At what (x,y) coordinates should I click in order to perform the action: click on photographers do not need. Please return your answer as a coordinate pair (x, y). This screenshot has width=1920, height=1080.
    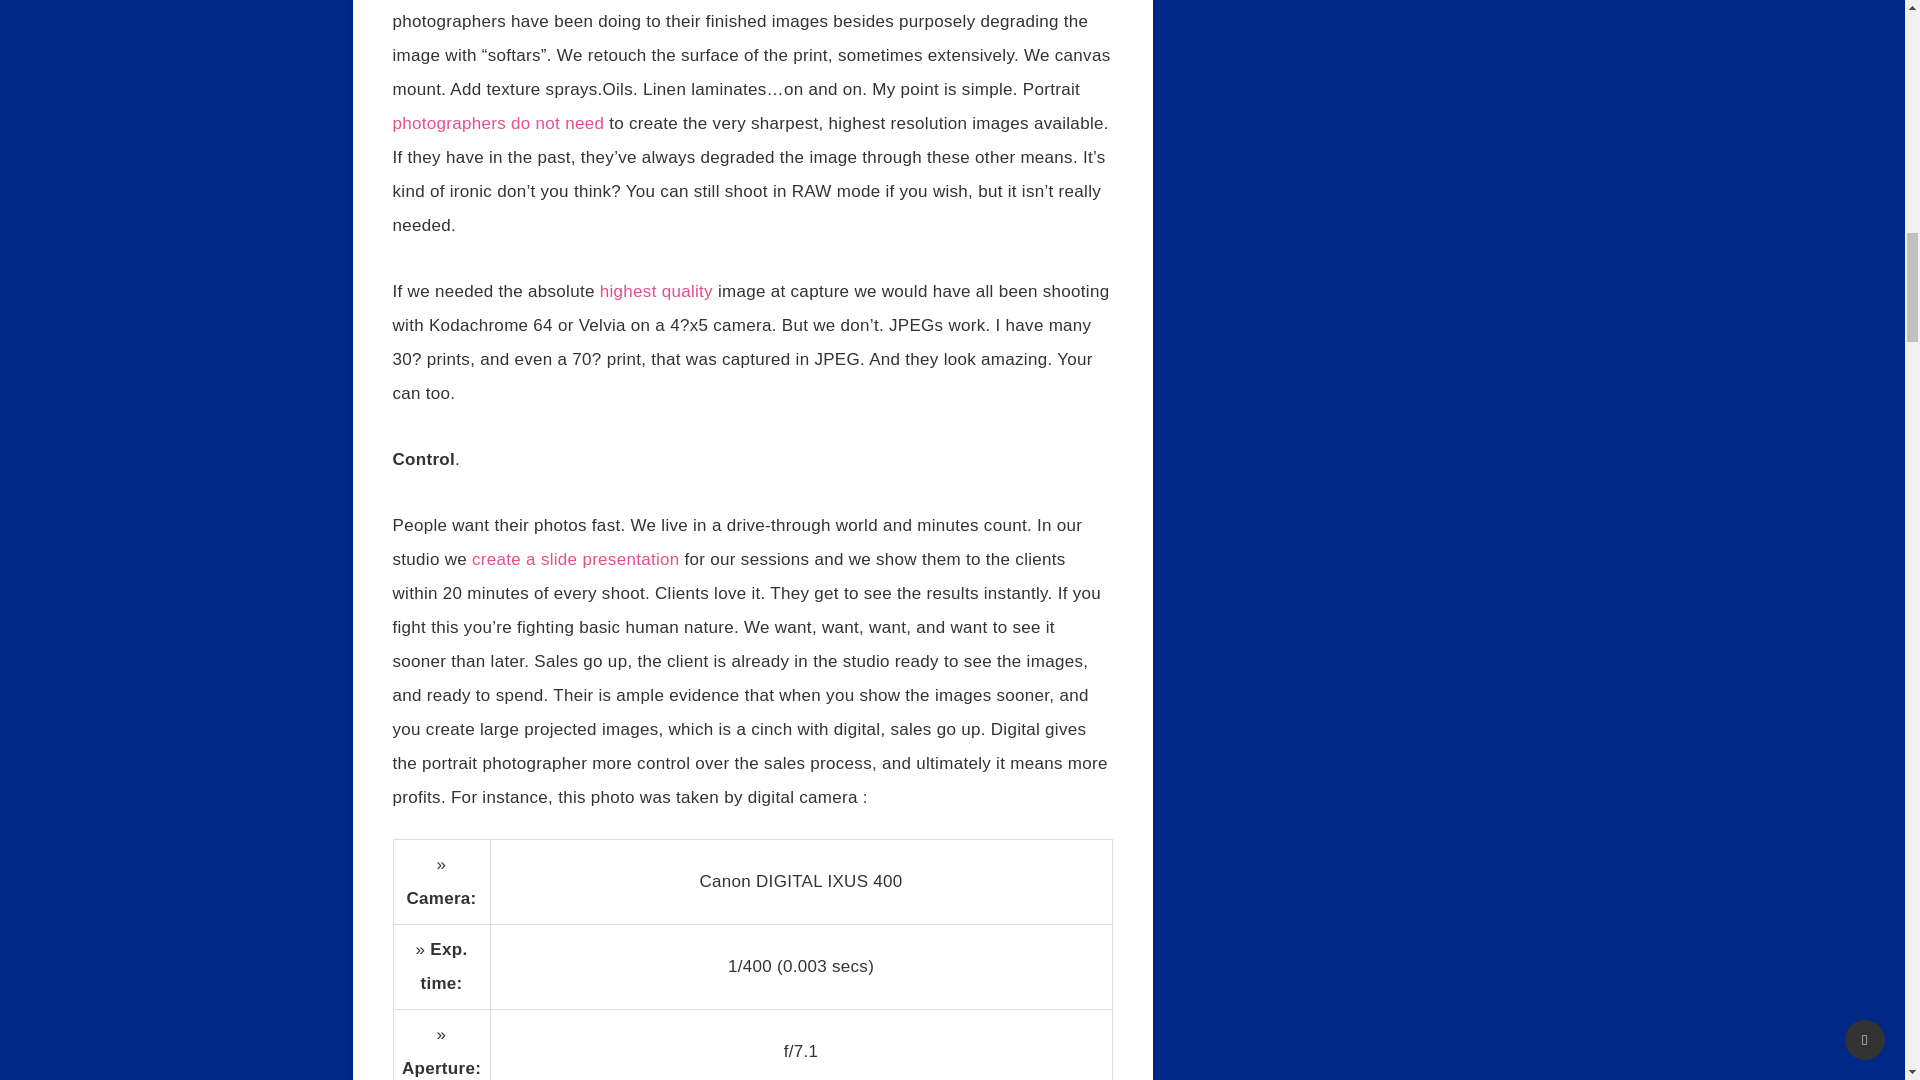
    Looking at the image, I should click on (498, 123).